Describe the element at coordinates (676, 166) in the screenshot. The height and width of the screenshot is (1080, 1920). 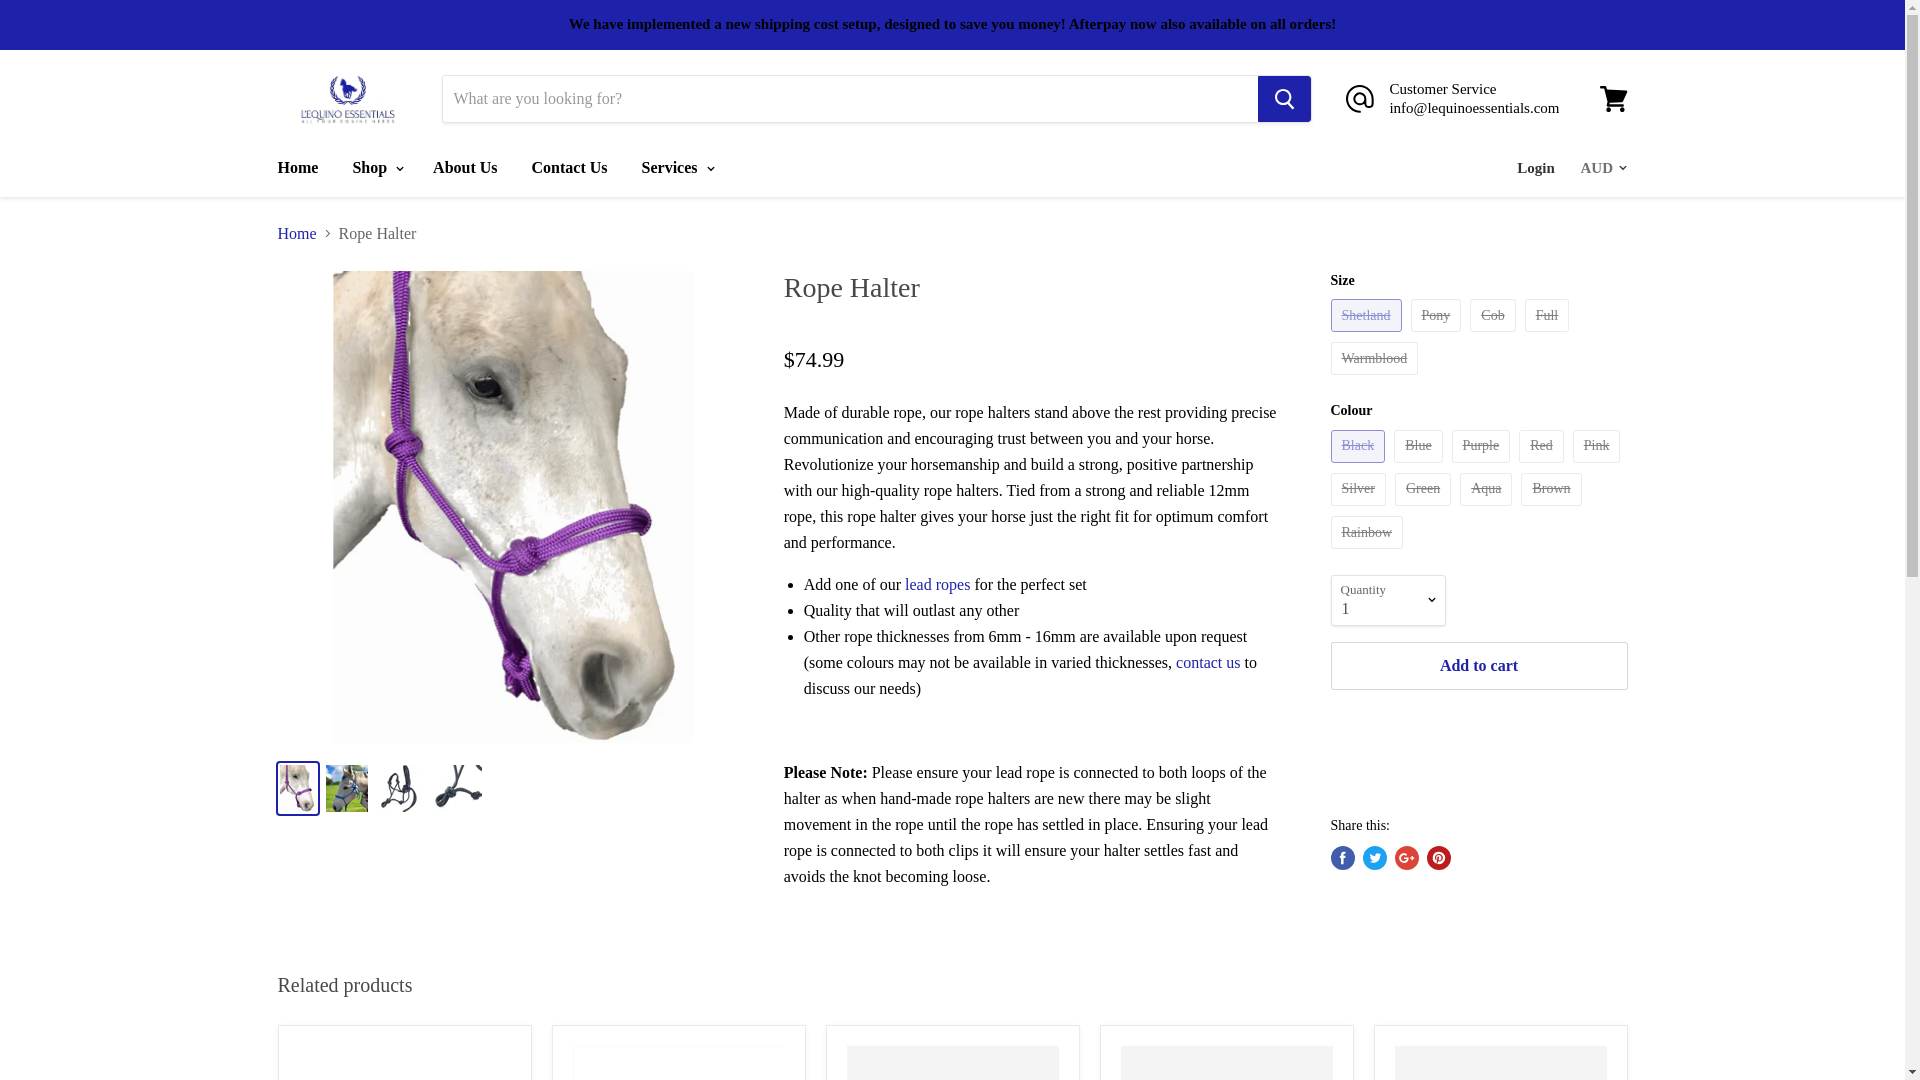
I see `Services` at that location.